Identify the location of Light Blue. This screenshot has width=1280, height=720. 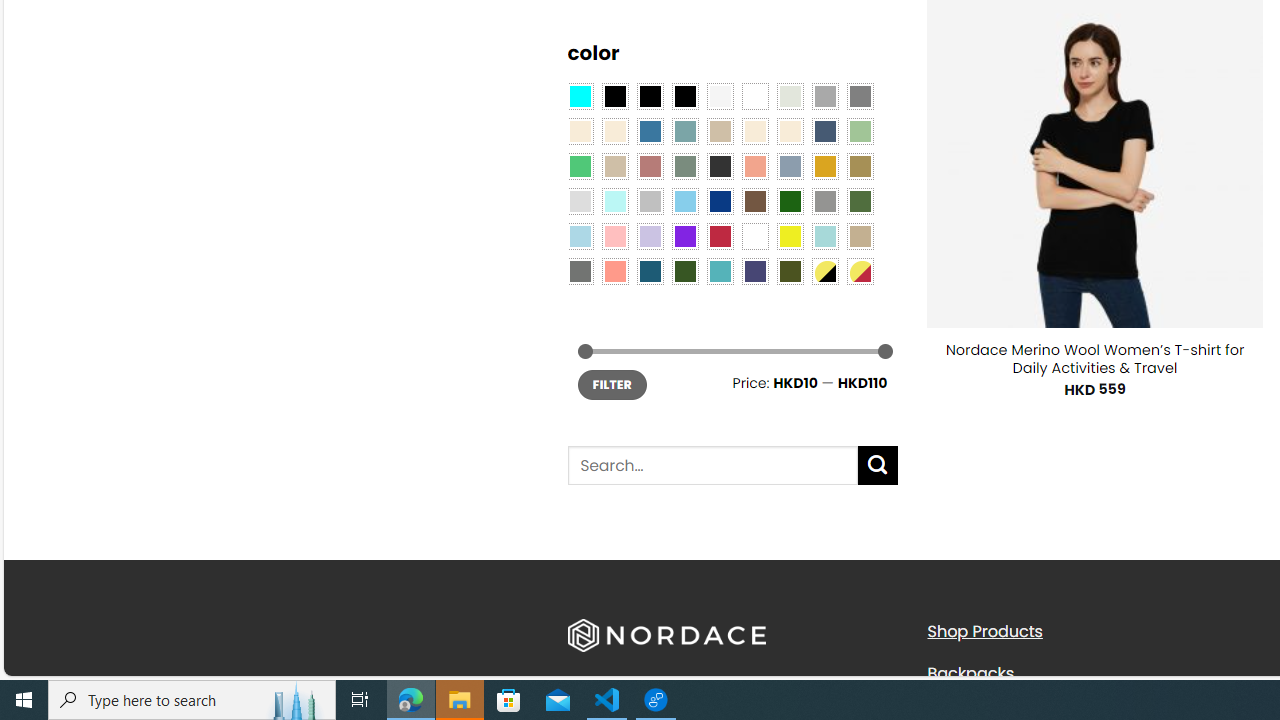
(580, 236).